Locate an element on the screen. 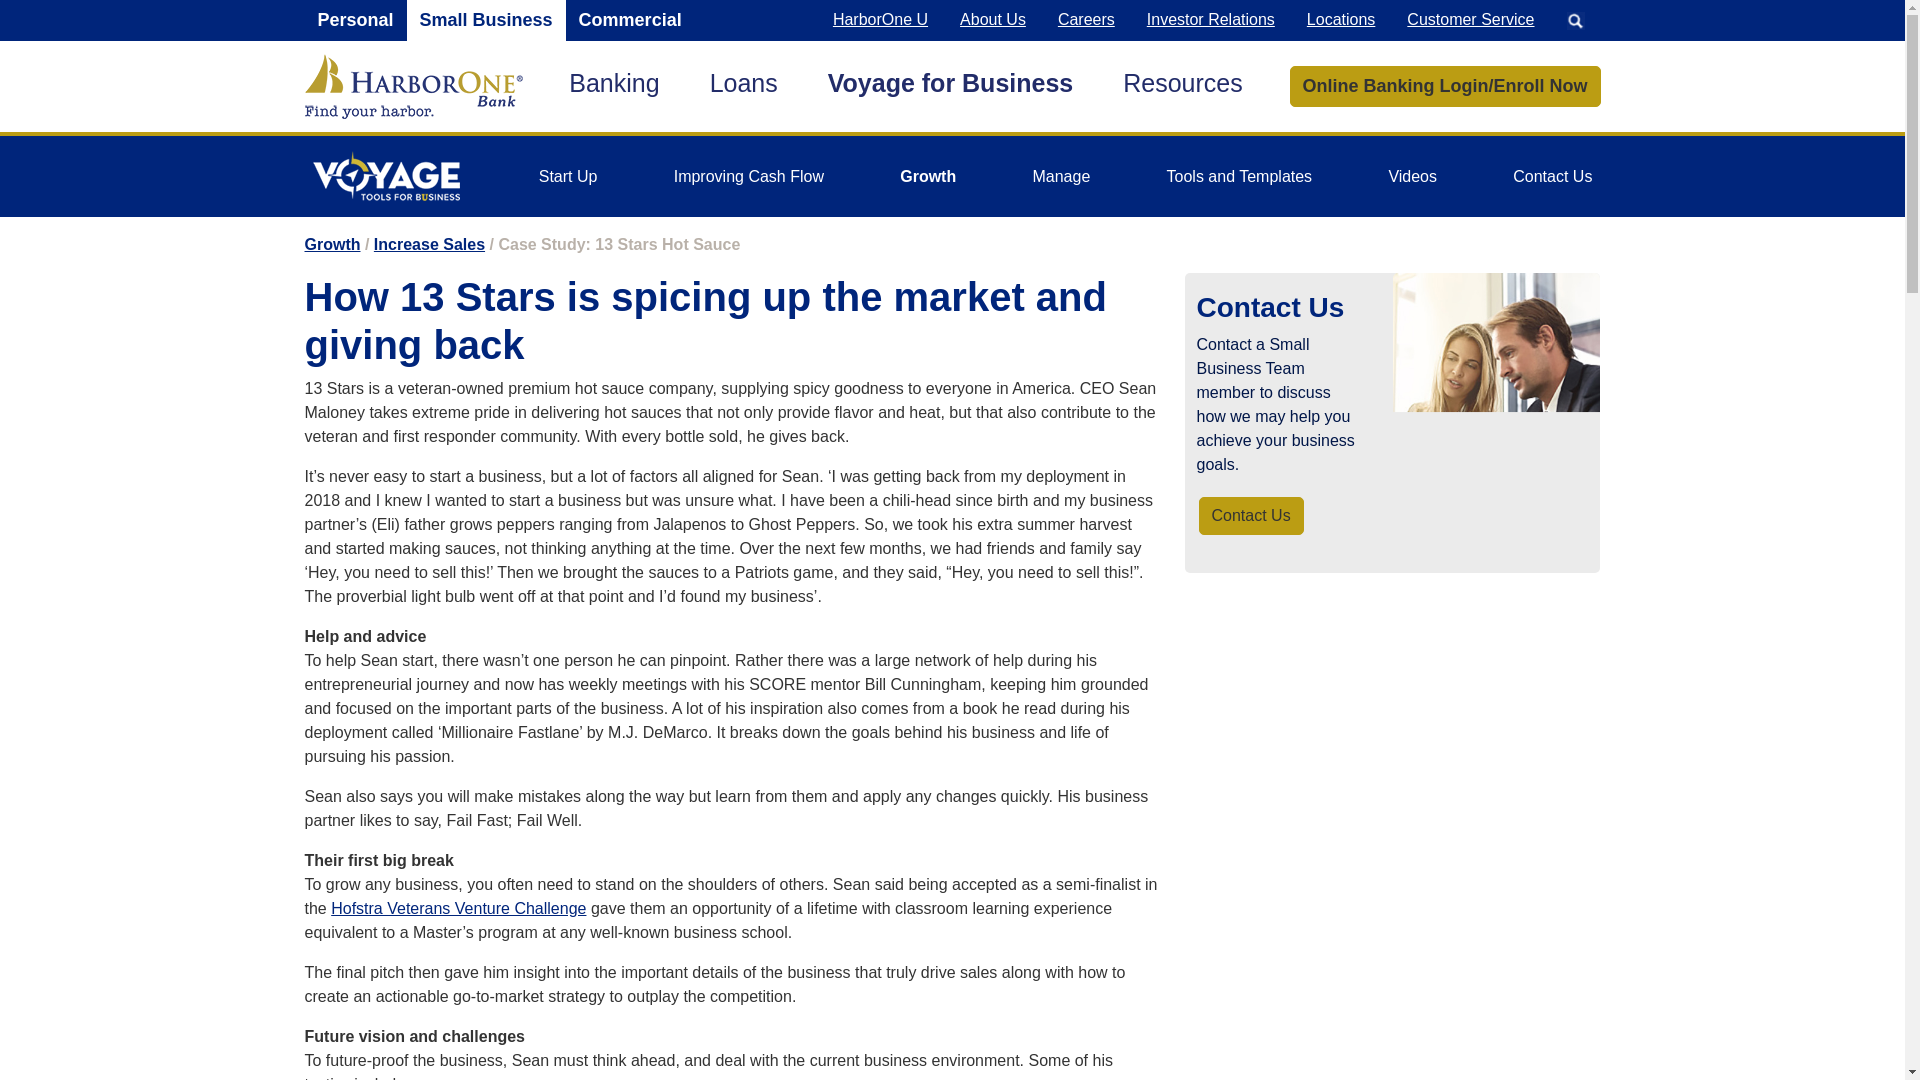 This screenshot has height=1080, width=1920. Banking is located at coordinates (613, 86).